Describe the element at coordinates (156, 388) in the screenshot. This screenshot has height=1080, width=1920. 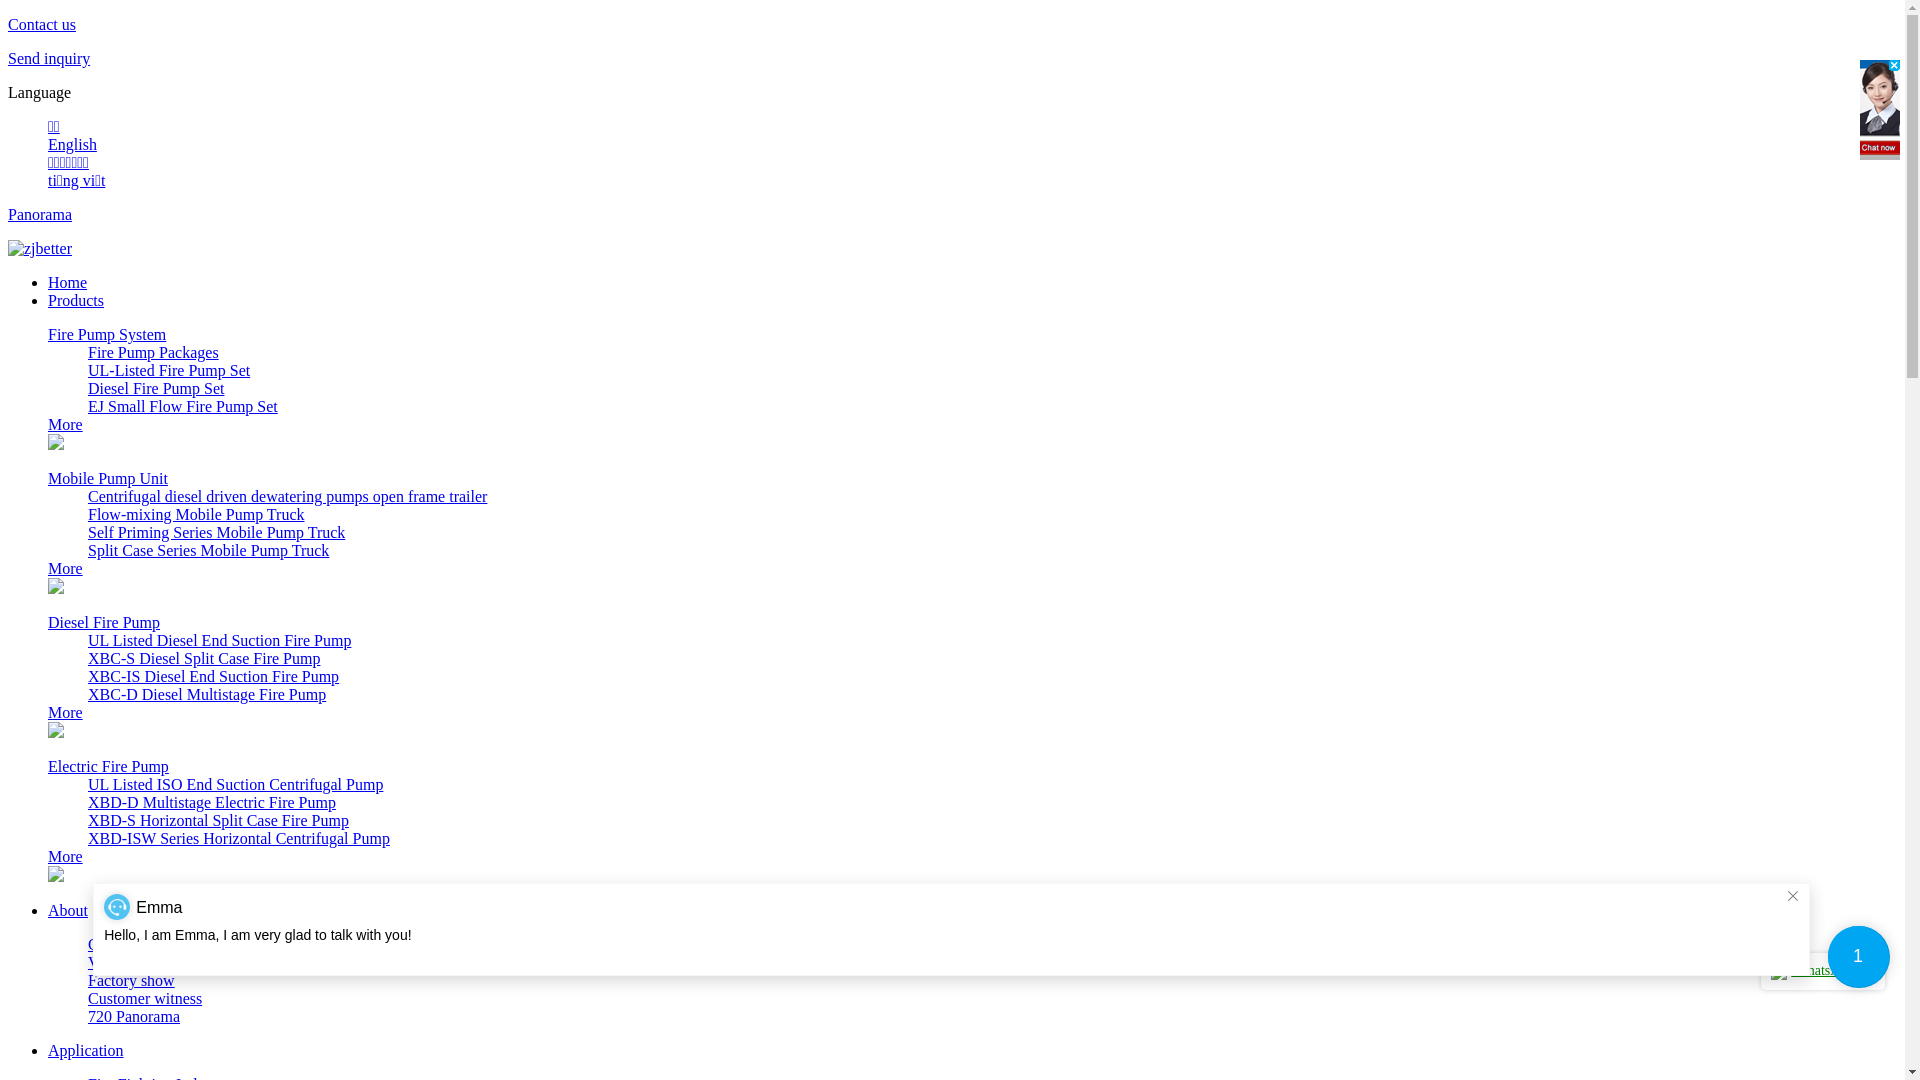
I see `Diesel Fire Pump Set` at that location.